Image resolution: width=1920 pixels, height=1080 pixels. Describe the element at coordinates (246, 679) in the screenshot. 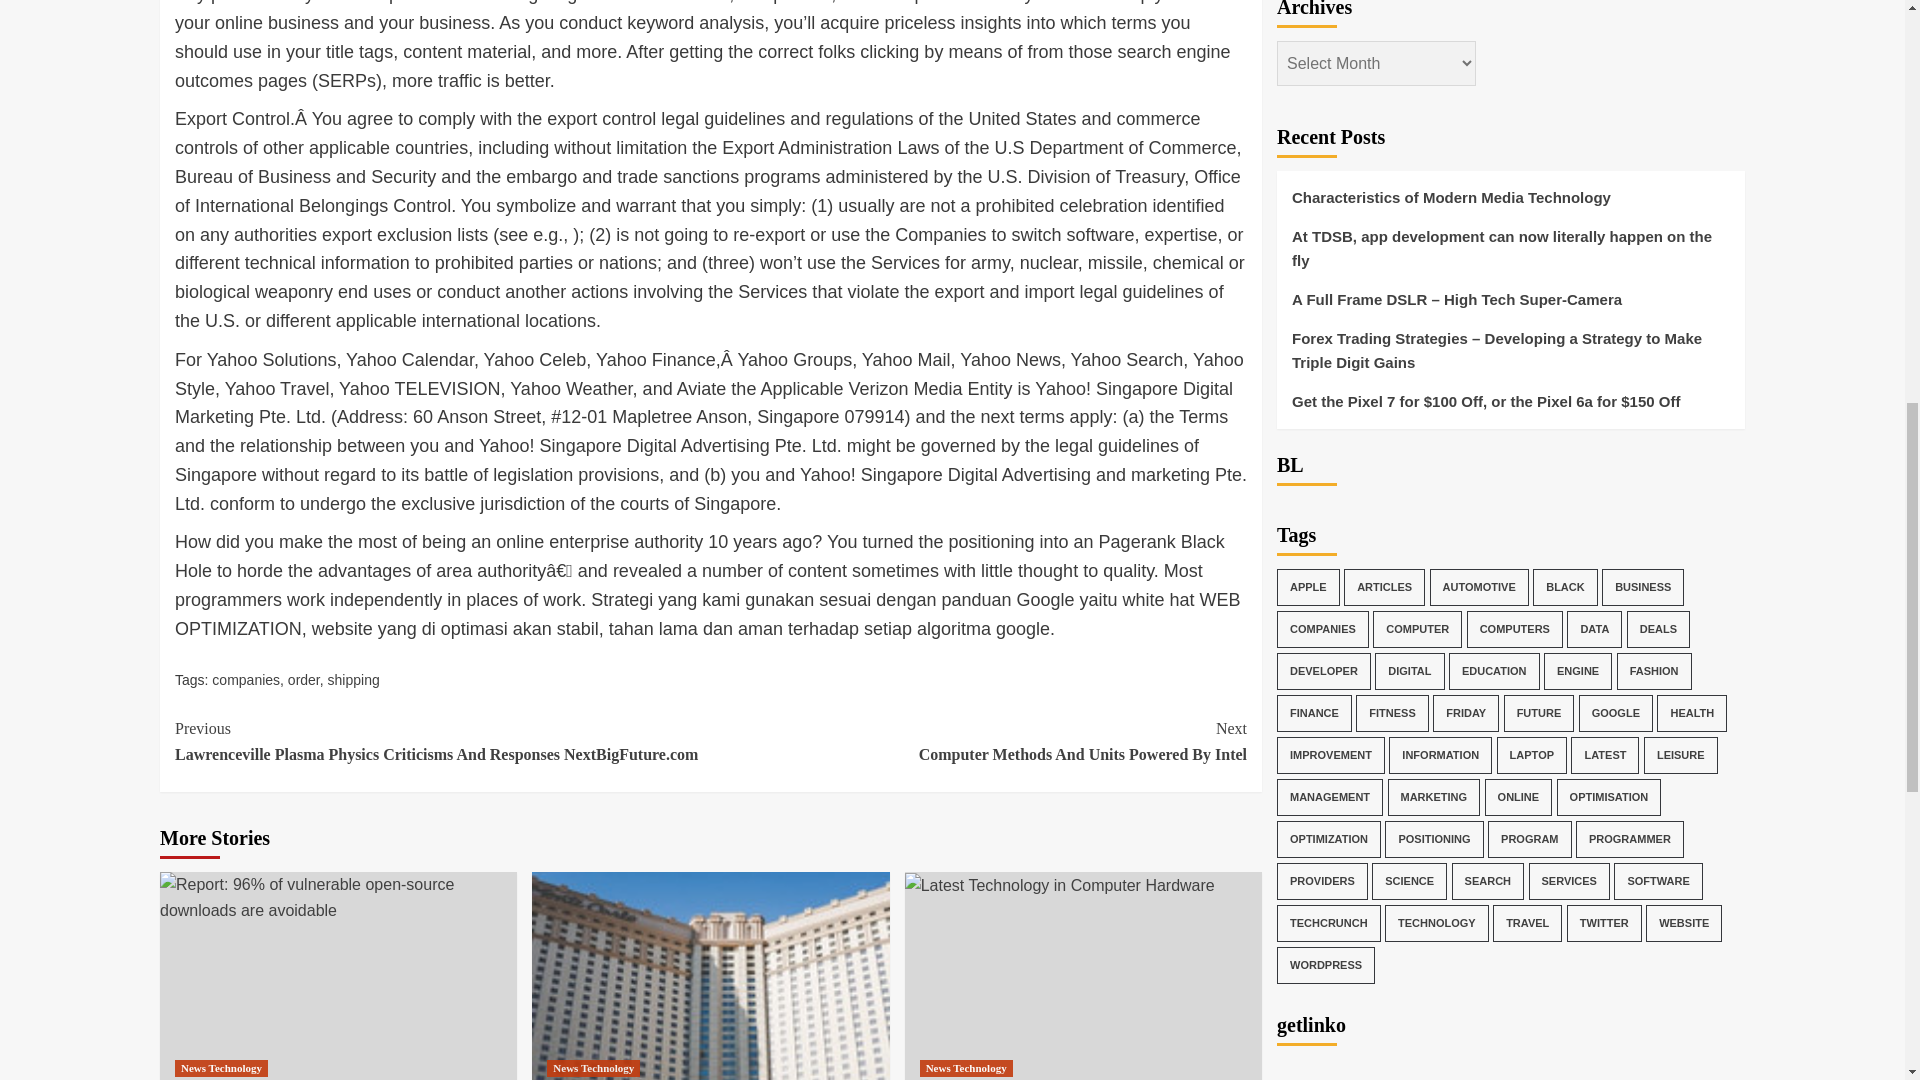

I see `News Technology` at that location.